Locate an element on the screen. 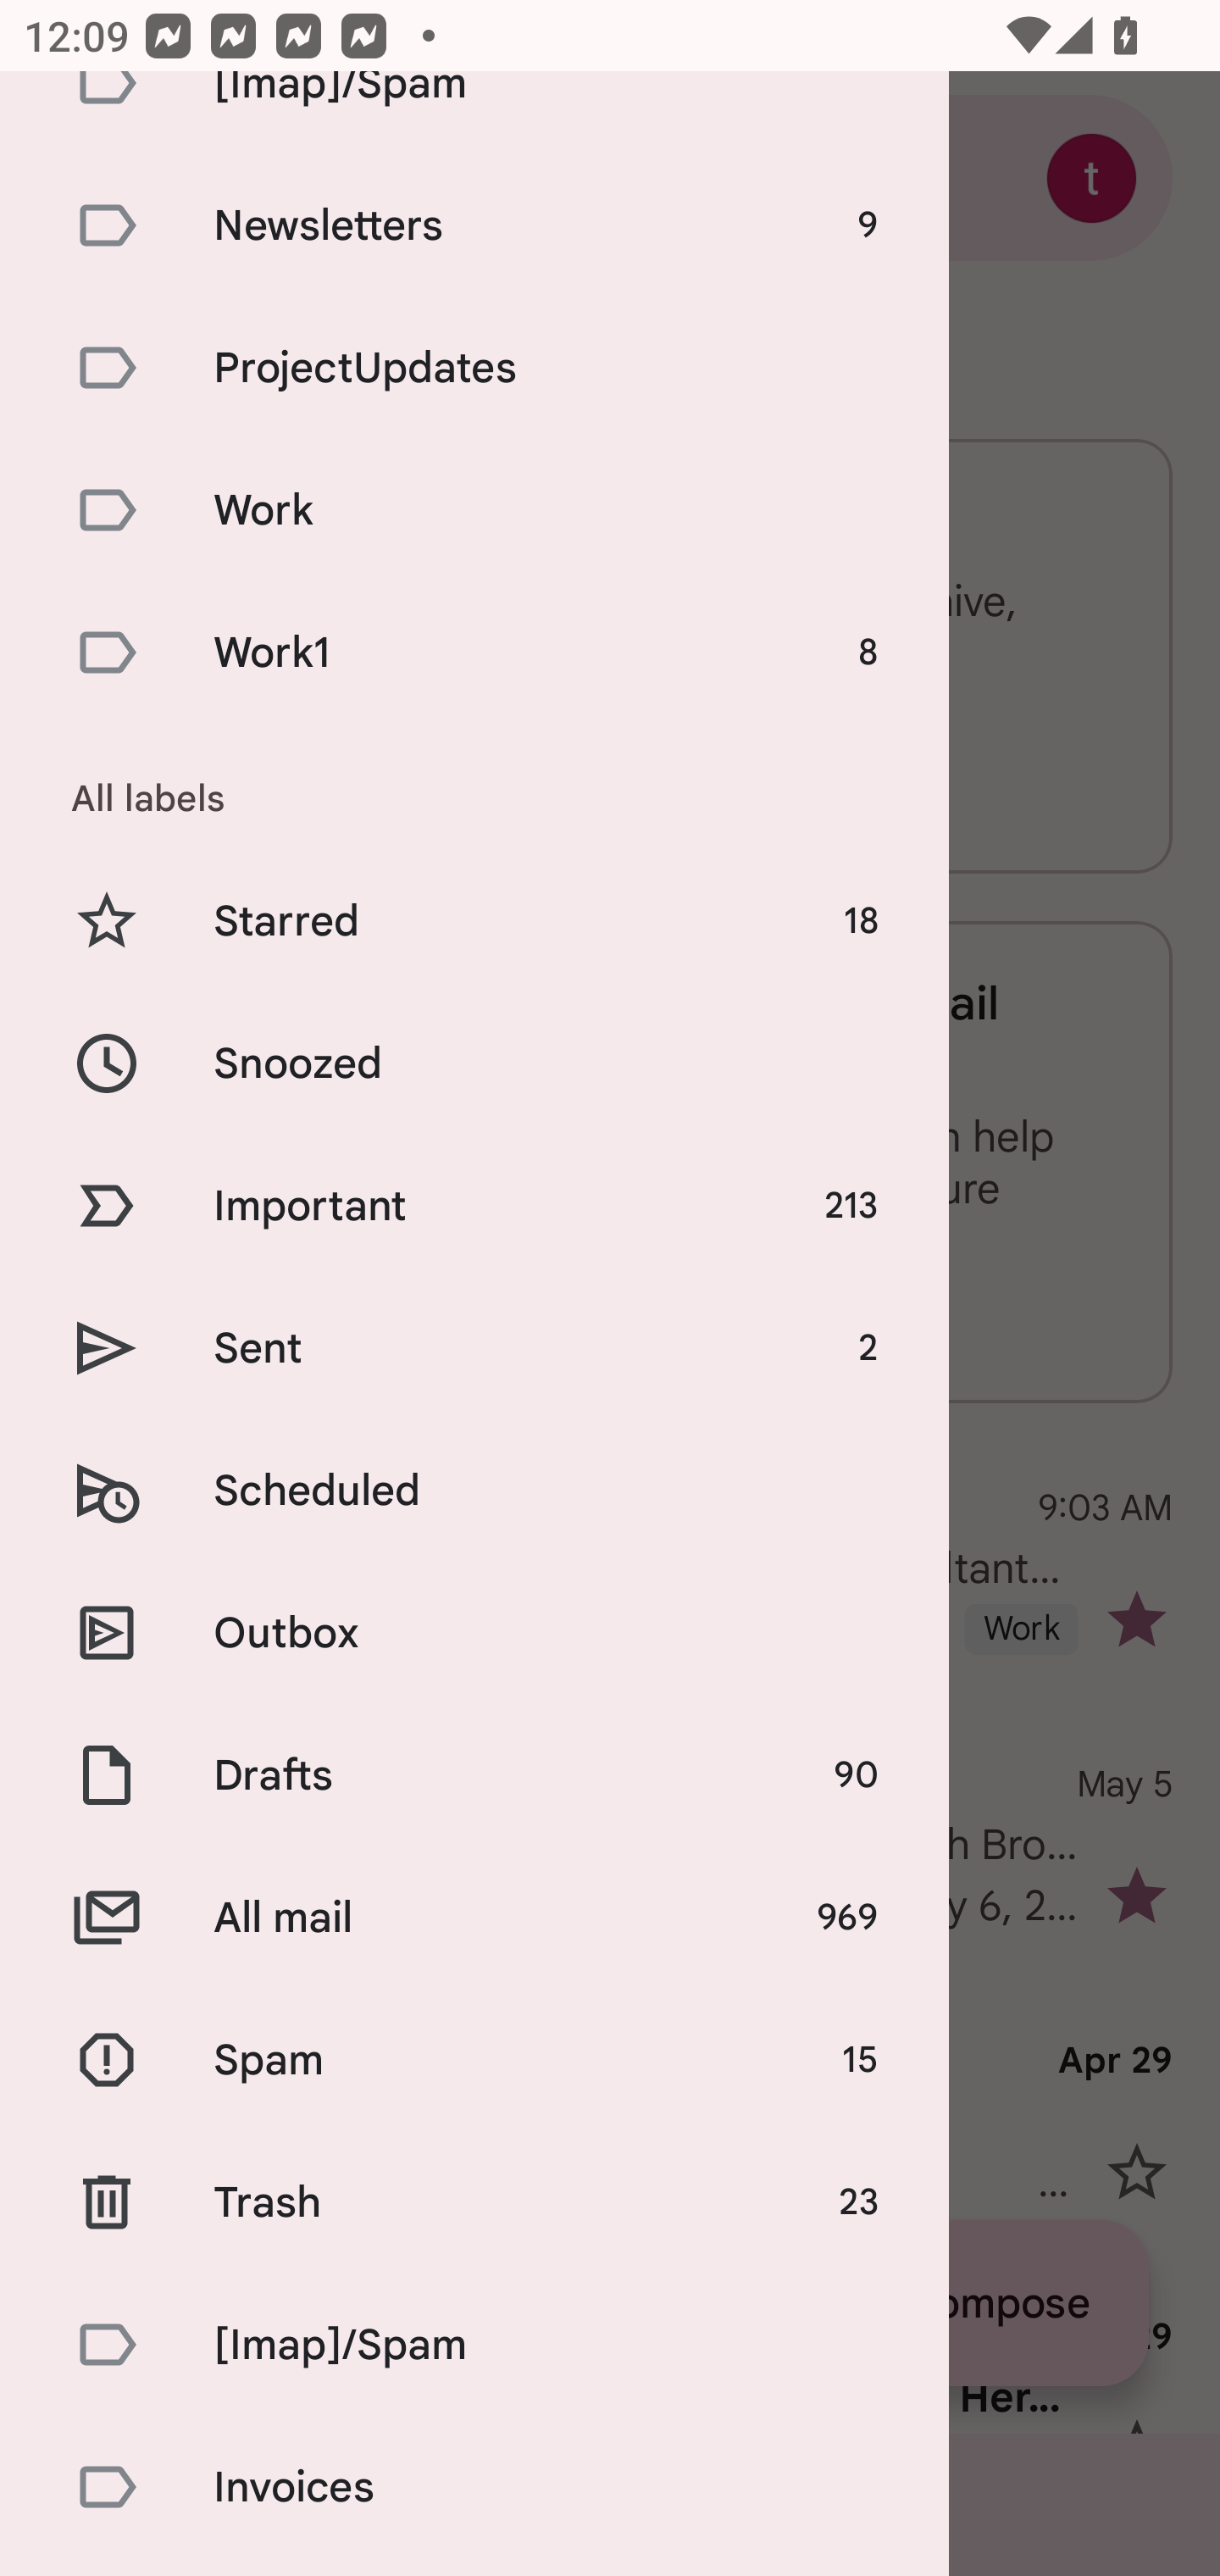 This screenshot has height=2576, width=1220. Newsletters 9 is located at coordinates (474, 225).